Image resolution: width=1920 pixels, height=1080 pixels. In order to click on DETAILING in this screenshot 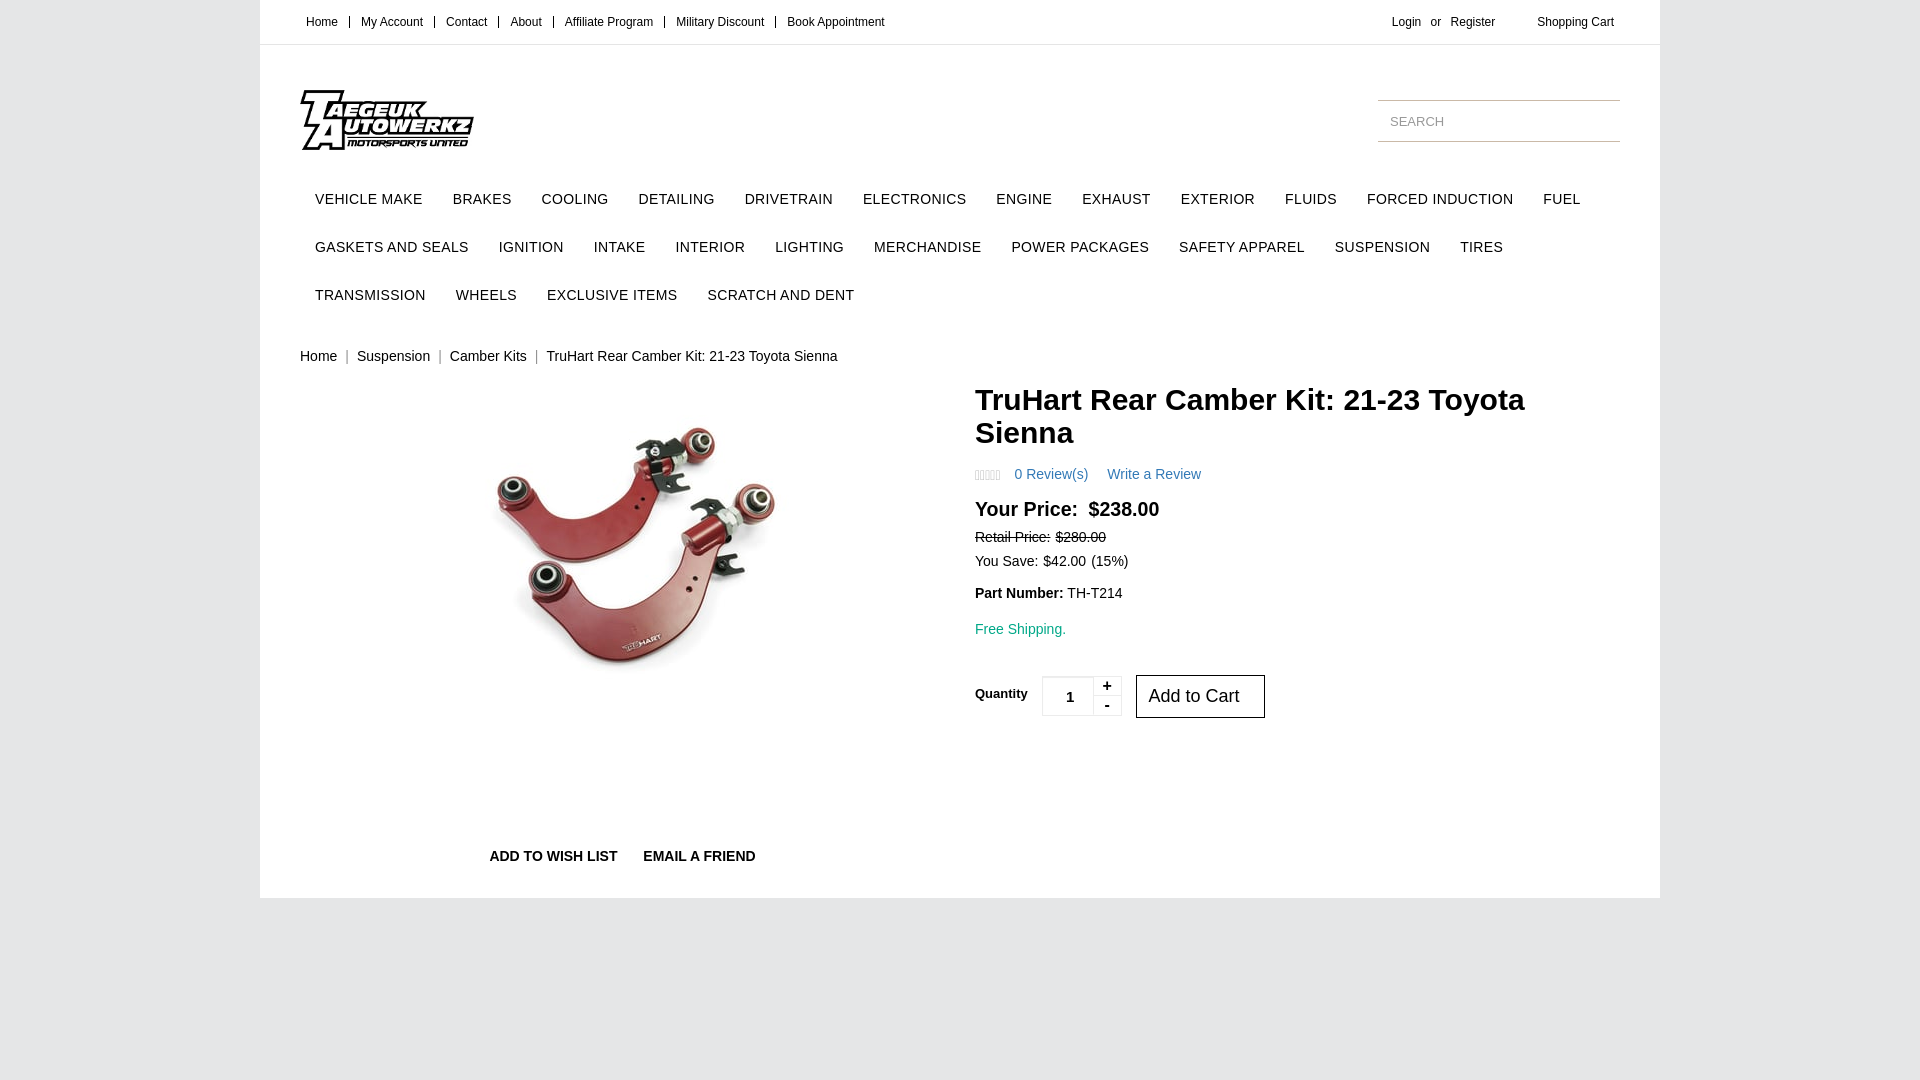, I will do `click(676, 198)`.